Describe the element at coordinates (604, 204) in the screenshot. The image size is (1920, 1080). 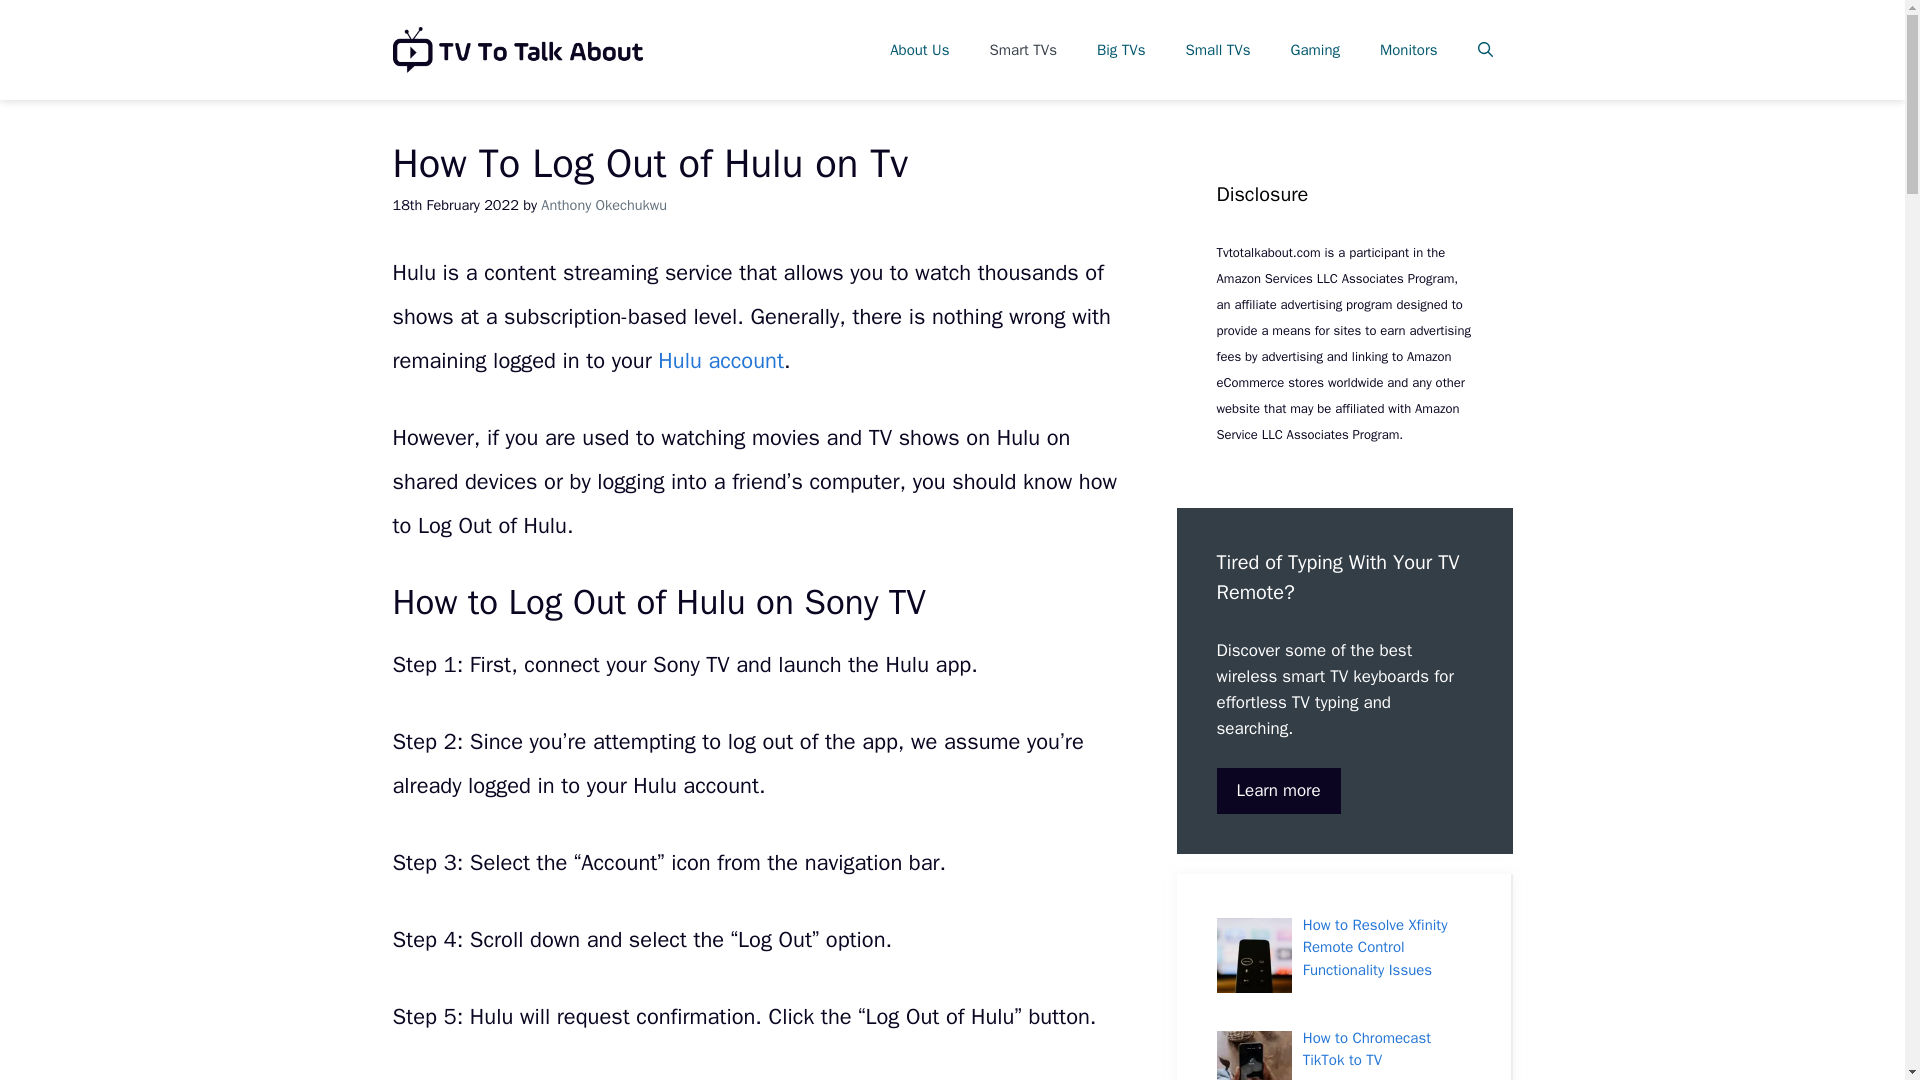
I see `View all posts by Anthony Okechukwu` at that location.